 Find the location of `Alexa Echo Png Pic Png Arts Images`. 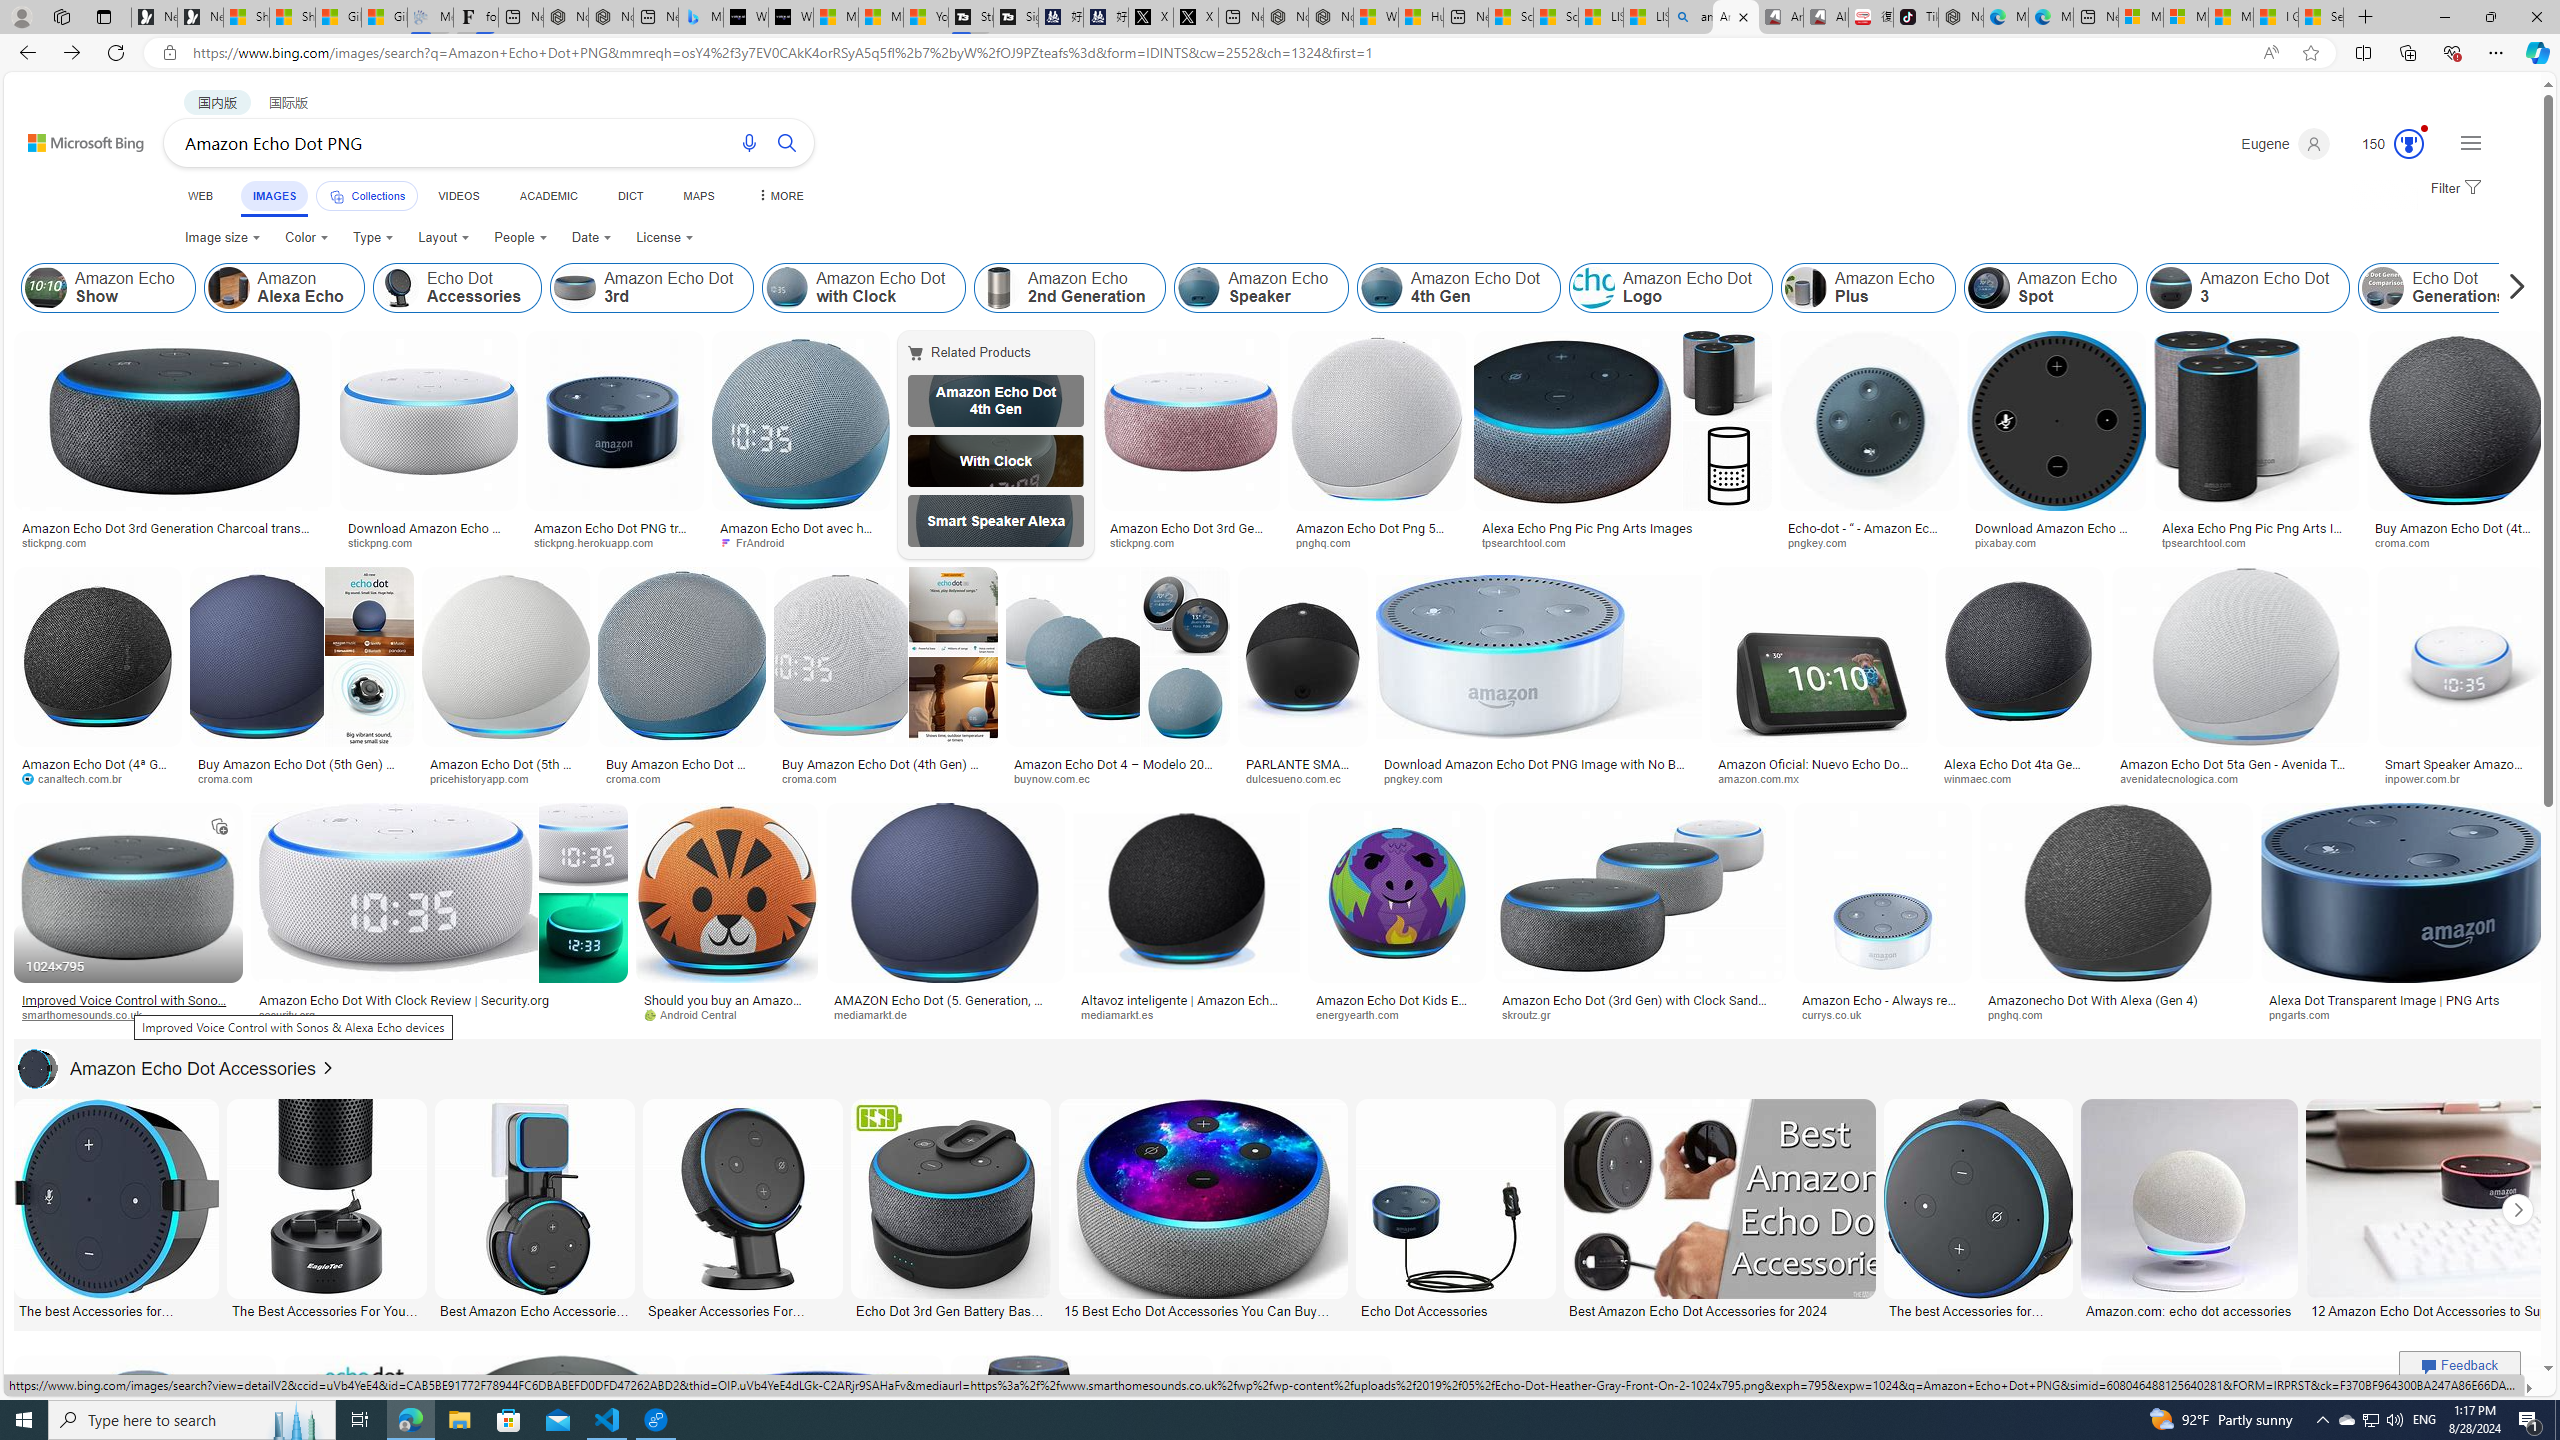

Alexa Echo Png Pic Png Arts Images is located at coordinates (2254, 534).